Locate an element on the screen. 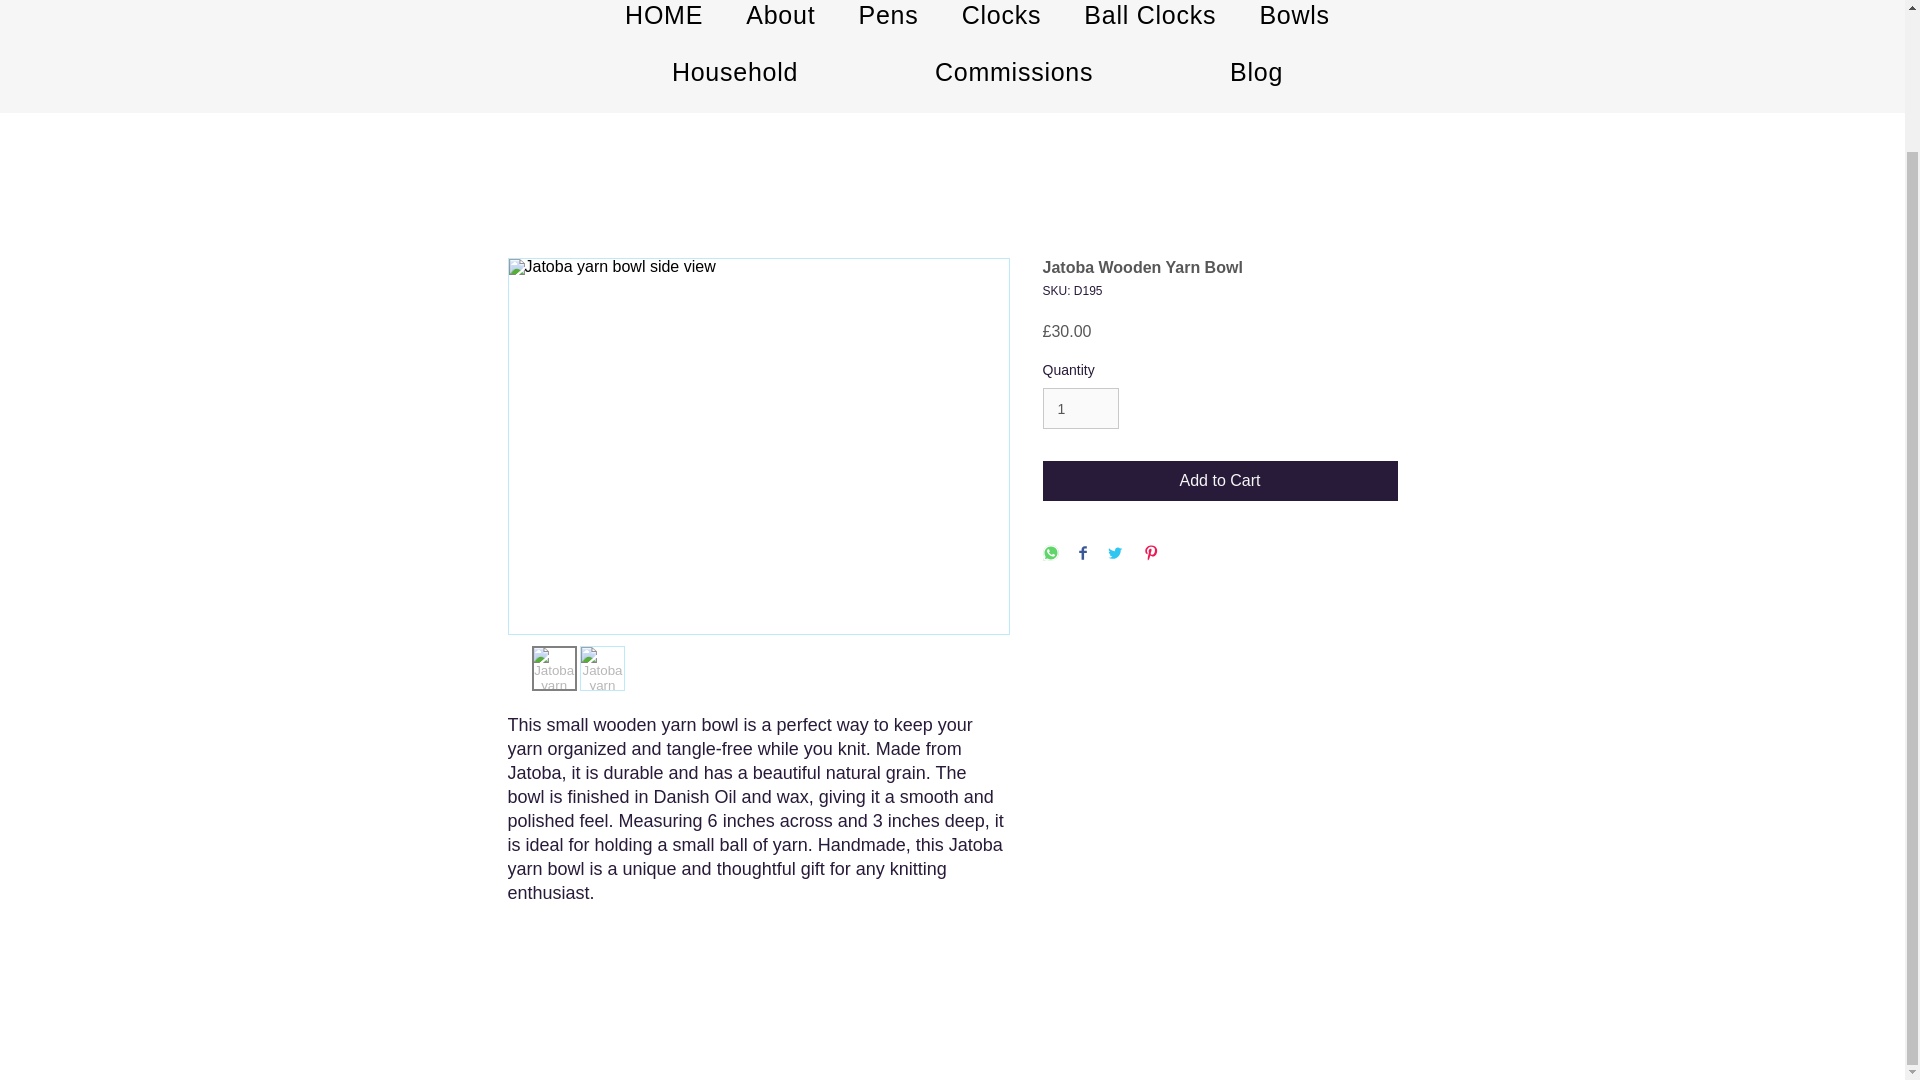 This screenshot has width=1920, height=1080. About is located at coordinates (781, 20).